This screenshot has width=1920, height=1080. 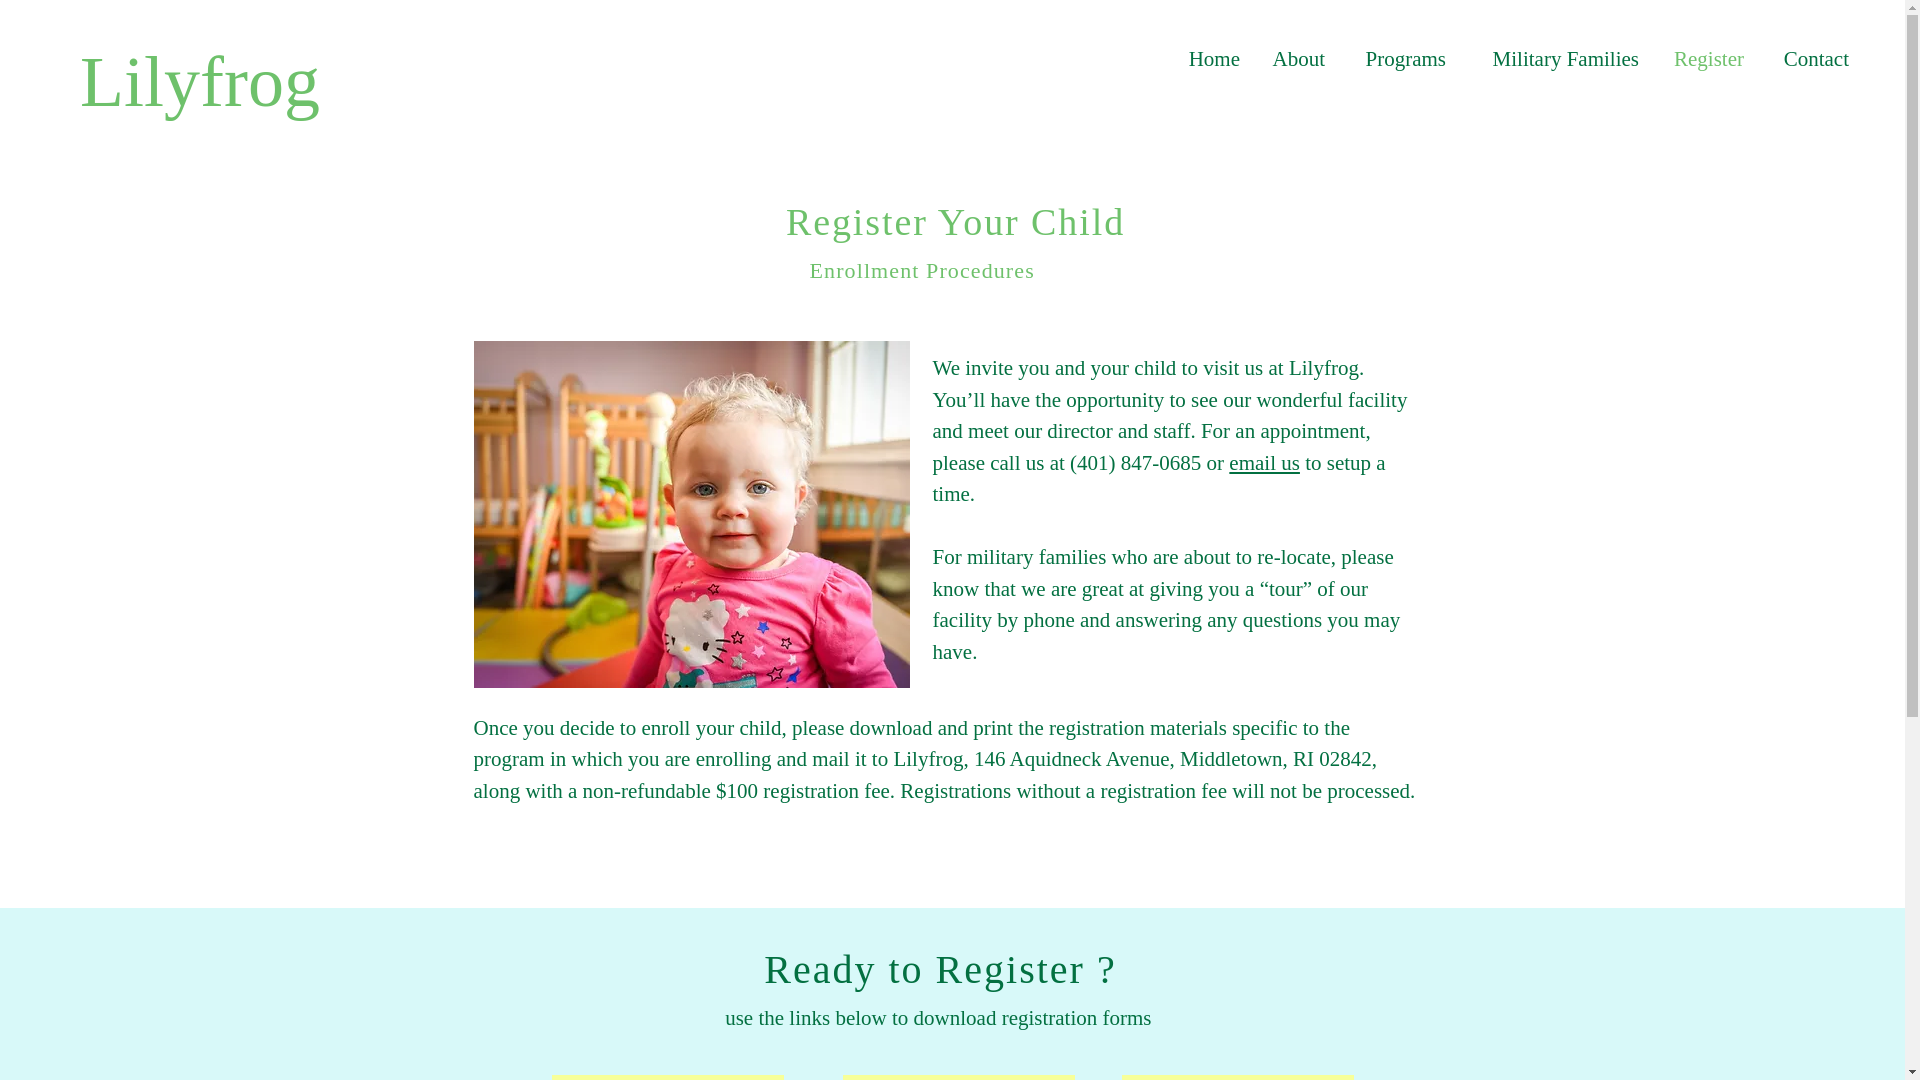 What do you see at coordinates (1552, 58) in the screenshot?
I see `Military Families` at bounding box center [1552, 58].